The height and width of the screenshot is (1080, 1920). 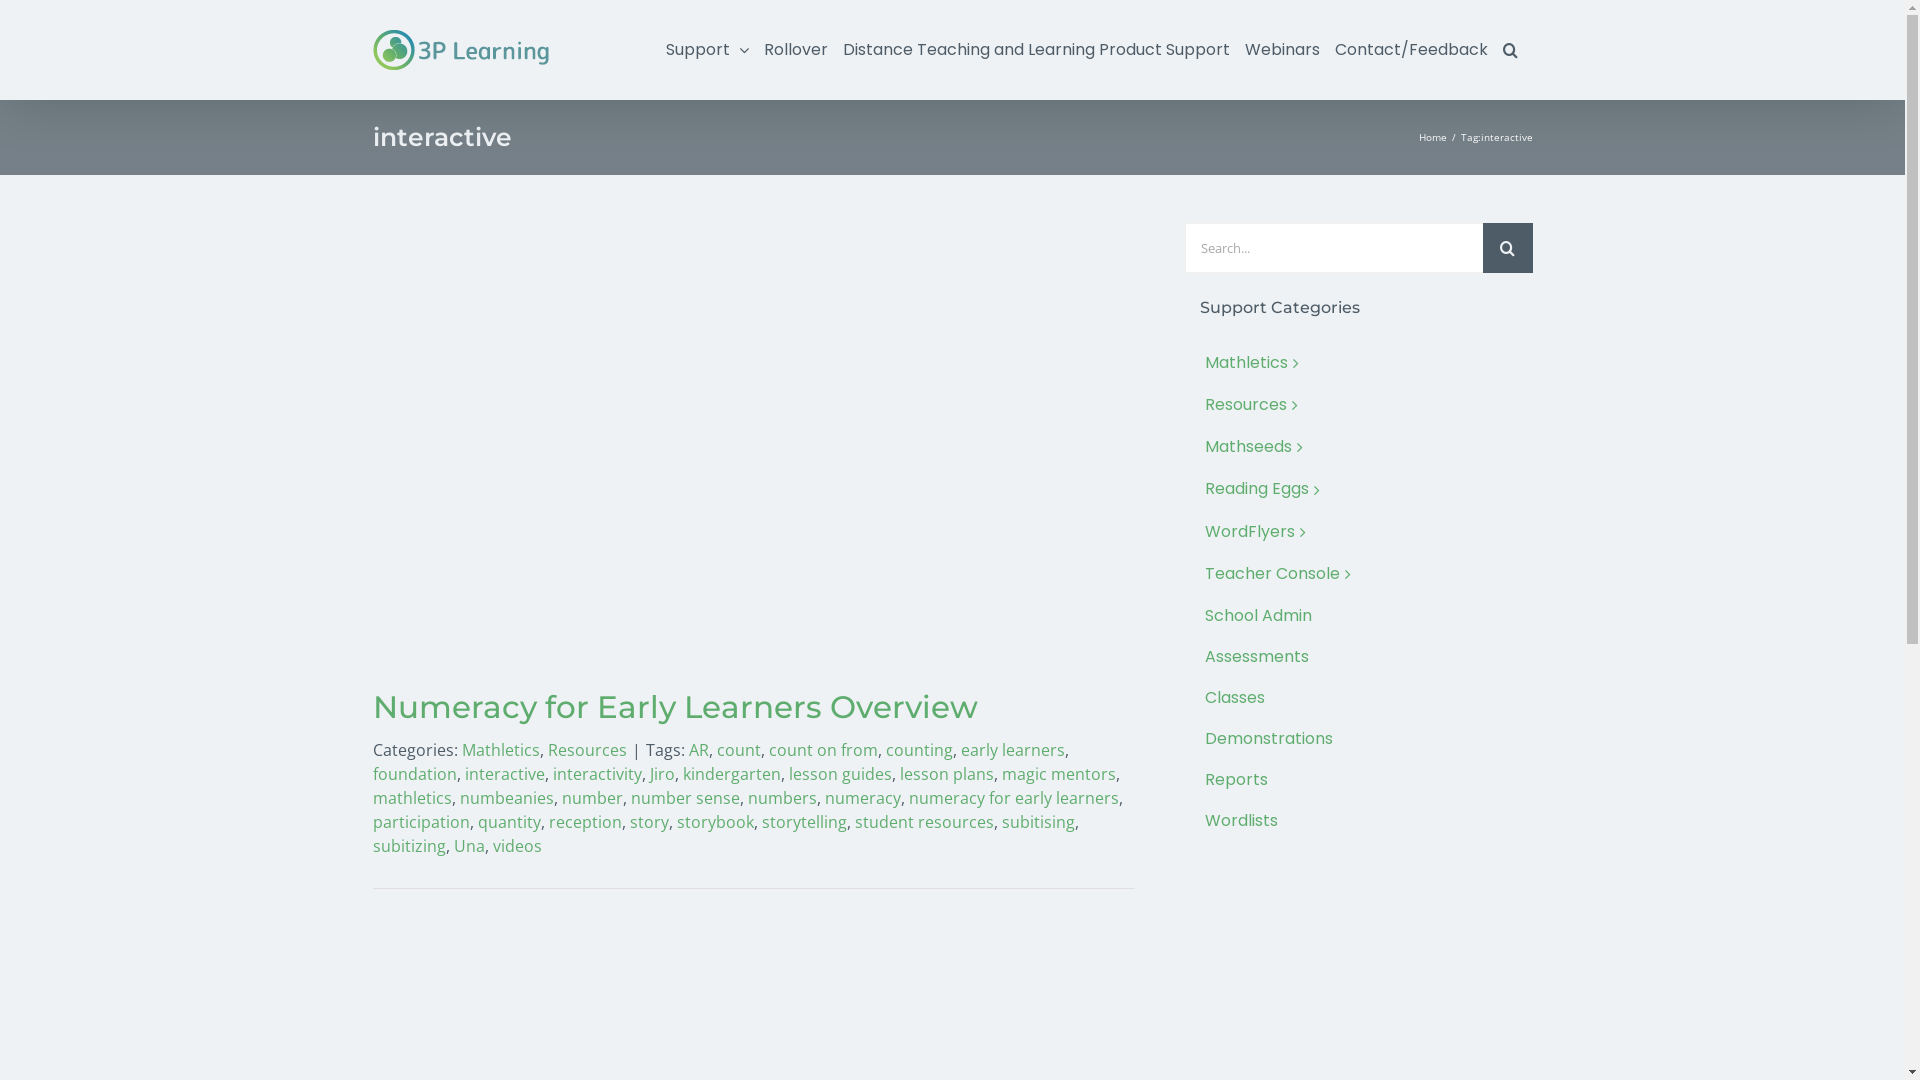 I want to click on Una, so click(x=470, y=846).